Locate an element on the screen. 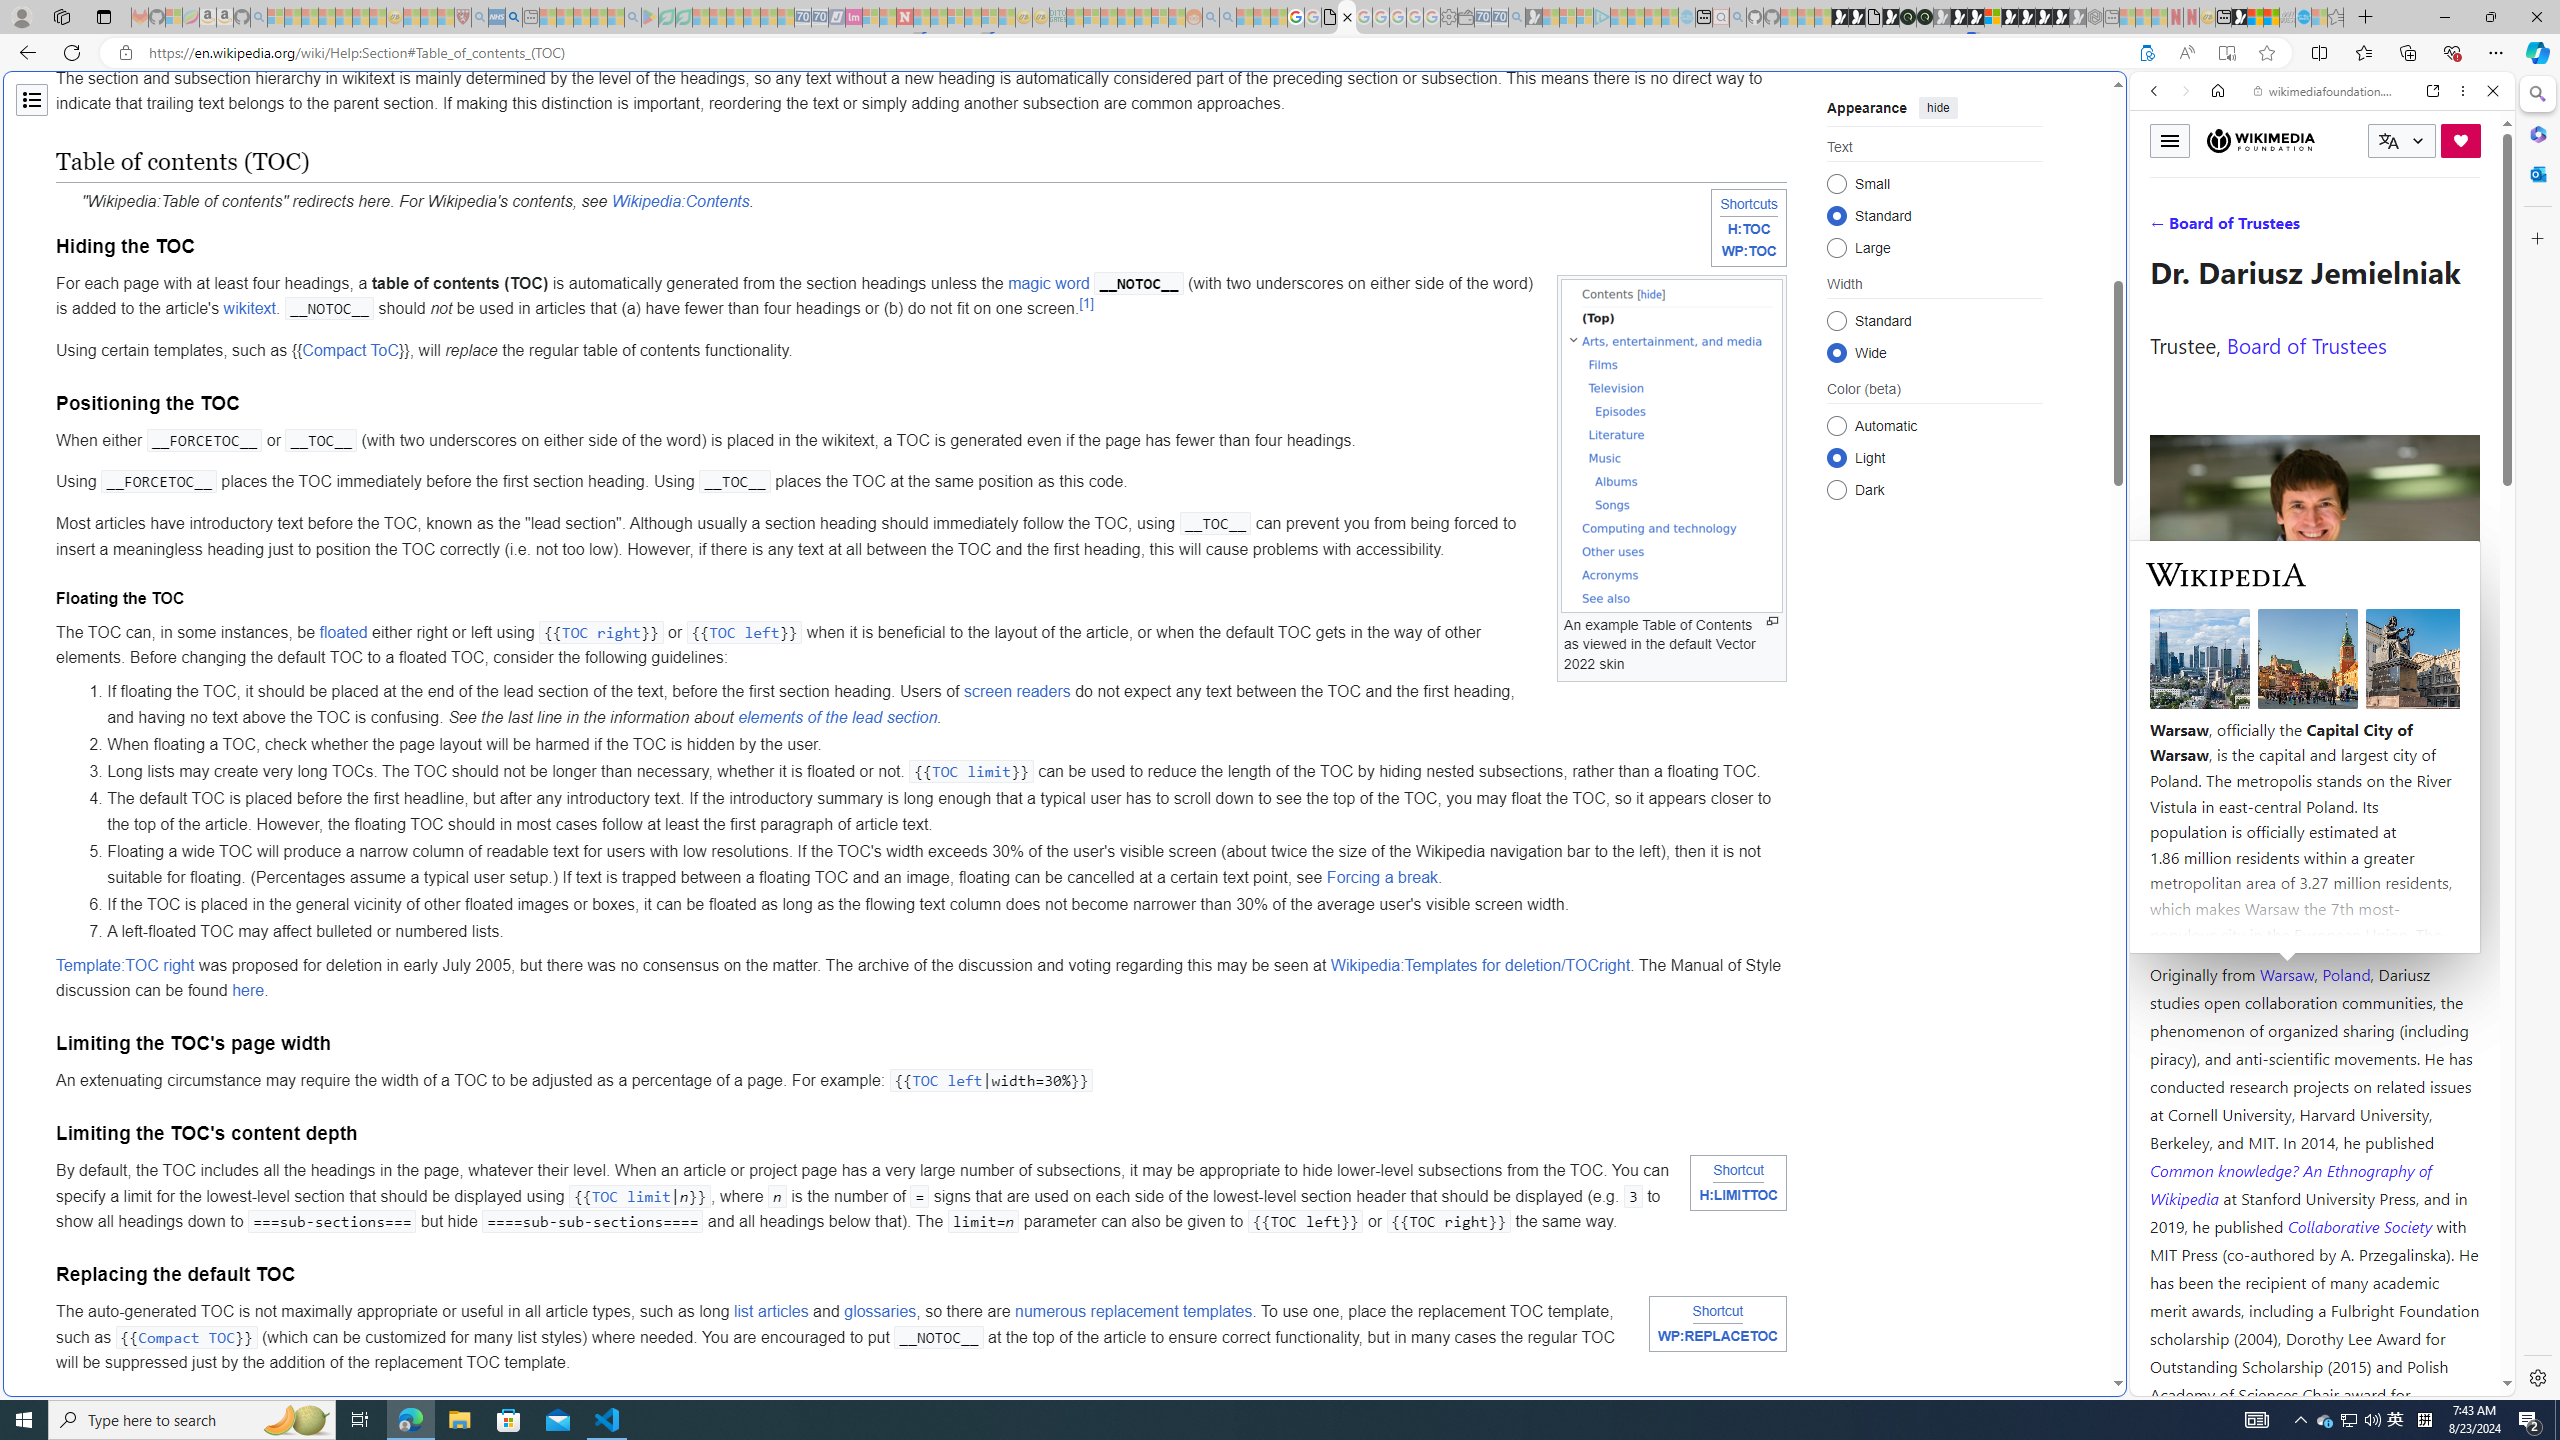  TOC limit is located at coordinates (630, 1196).